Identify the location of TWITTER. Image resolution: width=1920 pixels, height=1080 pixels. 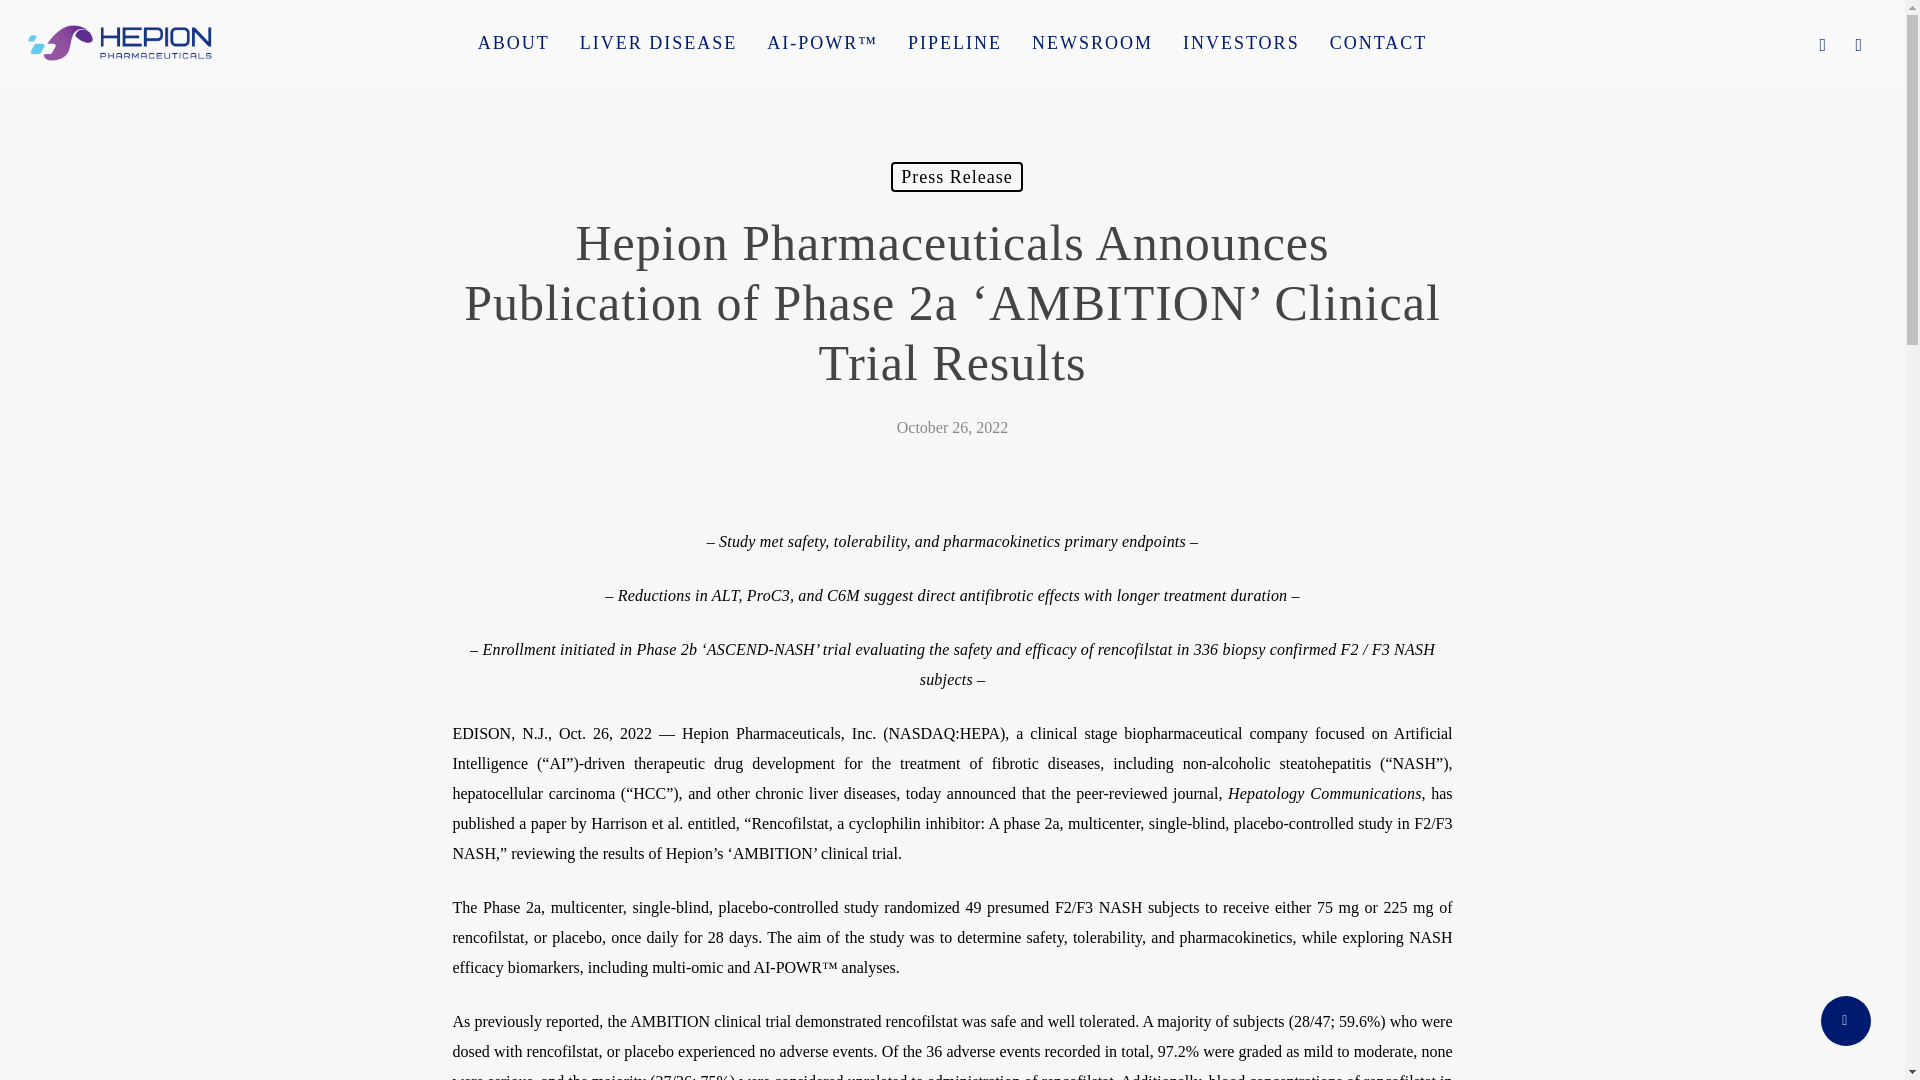
(1822, 43).